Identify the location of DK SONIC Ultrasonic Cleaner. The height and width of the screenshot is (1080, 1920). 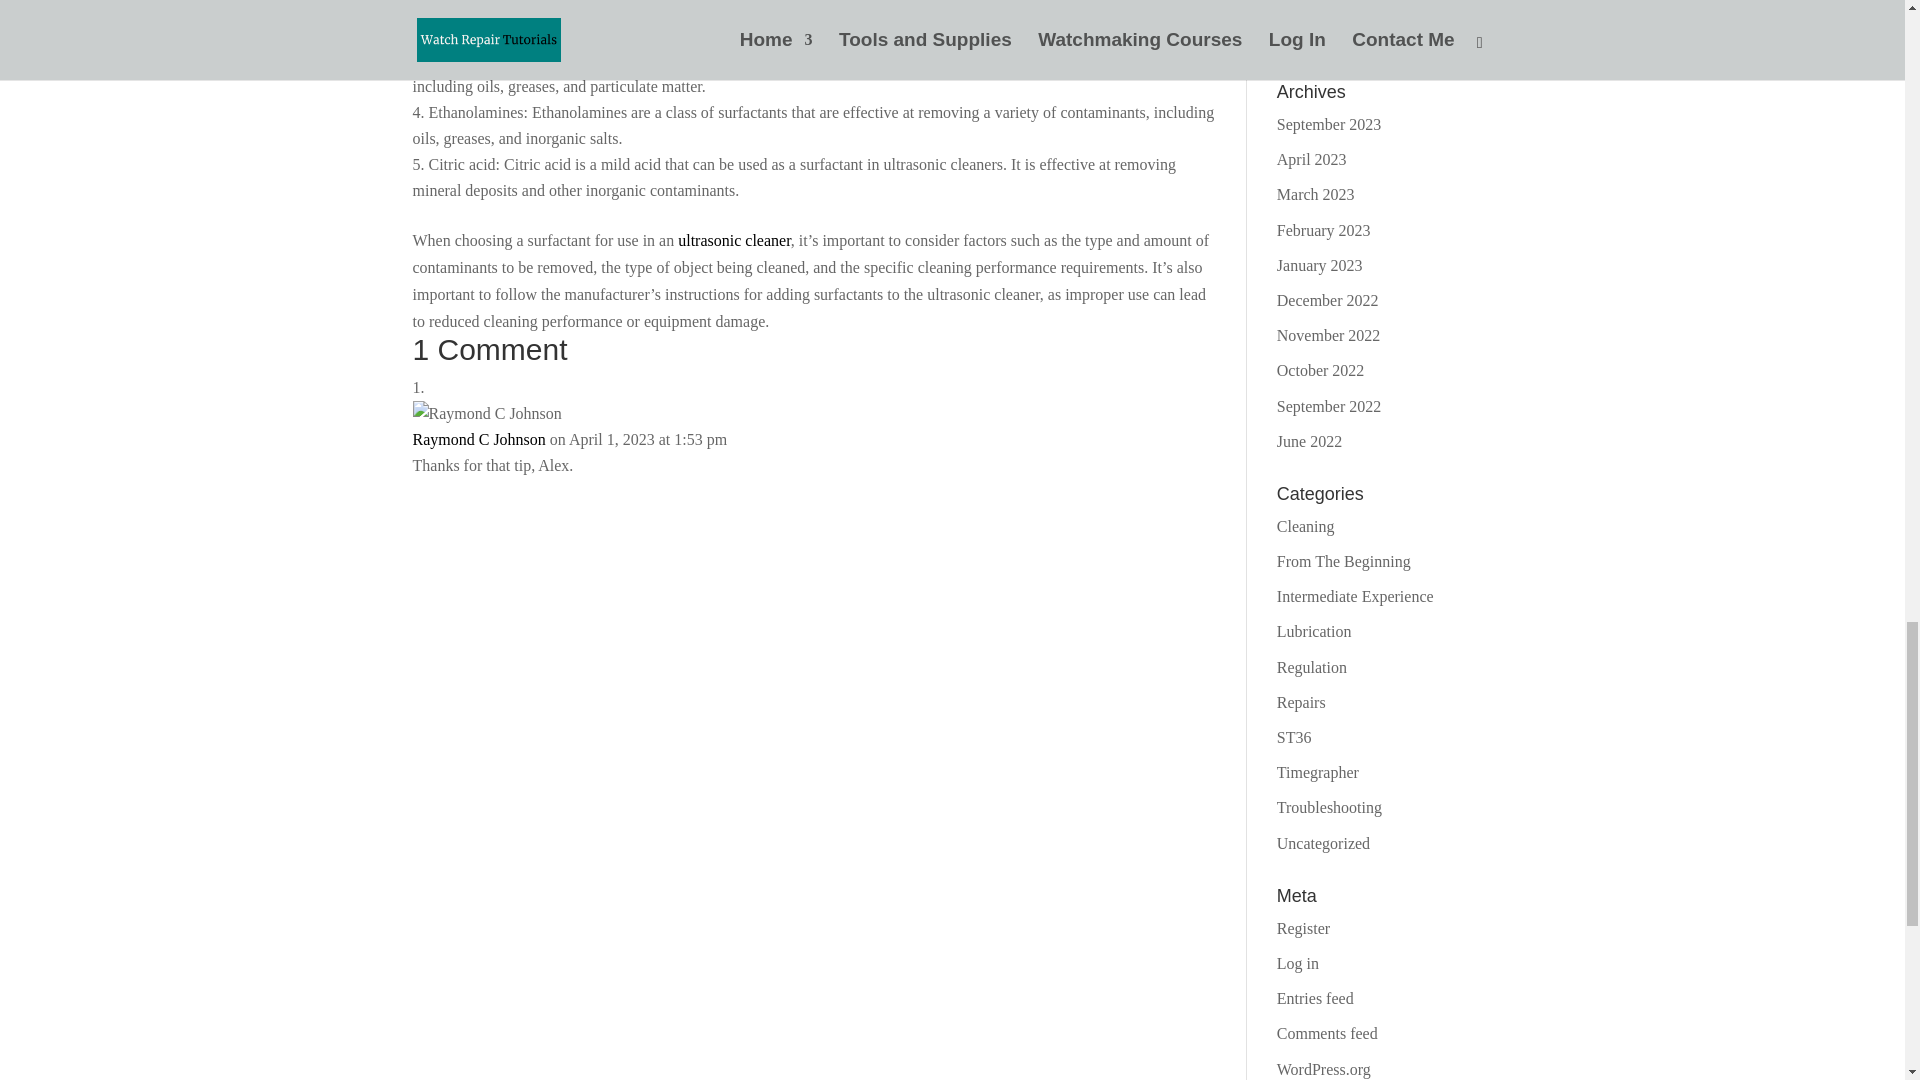
(734, 240).